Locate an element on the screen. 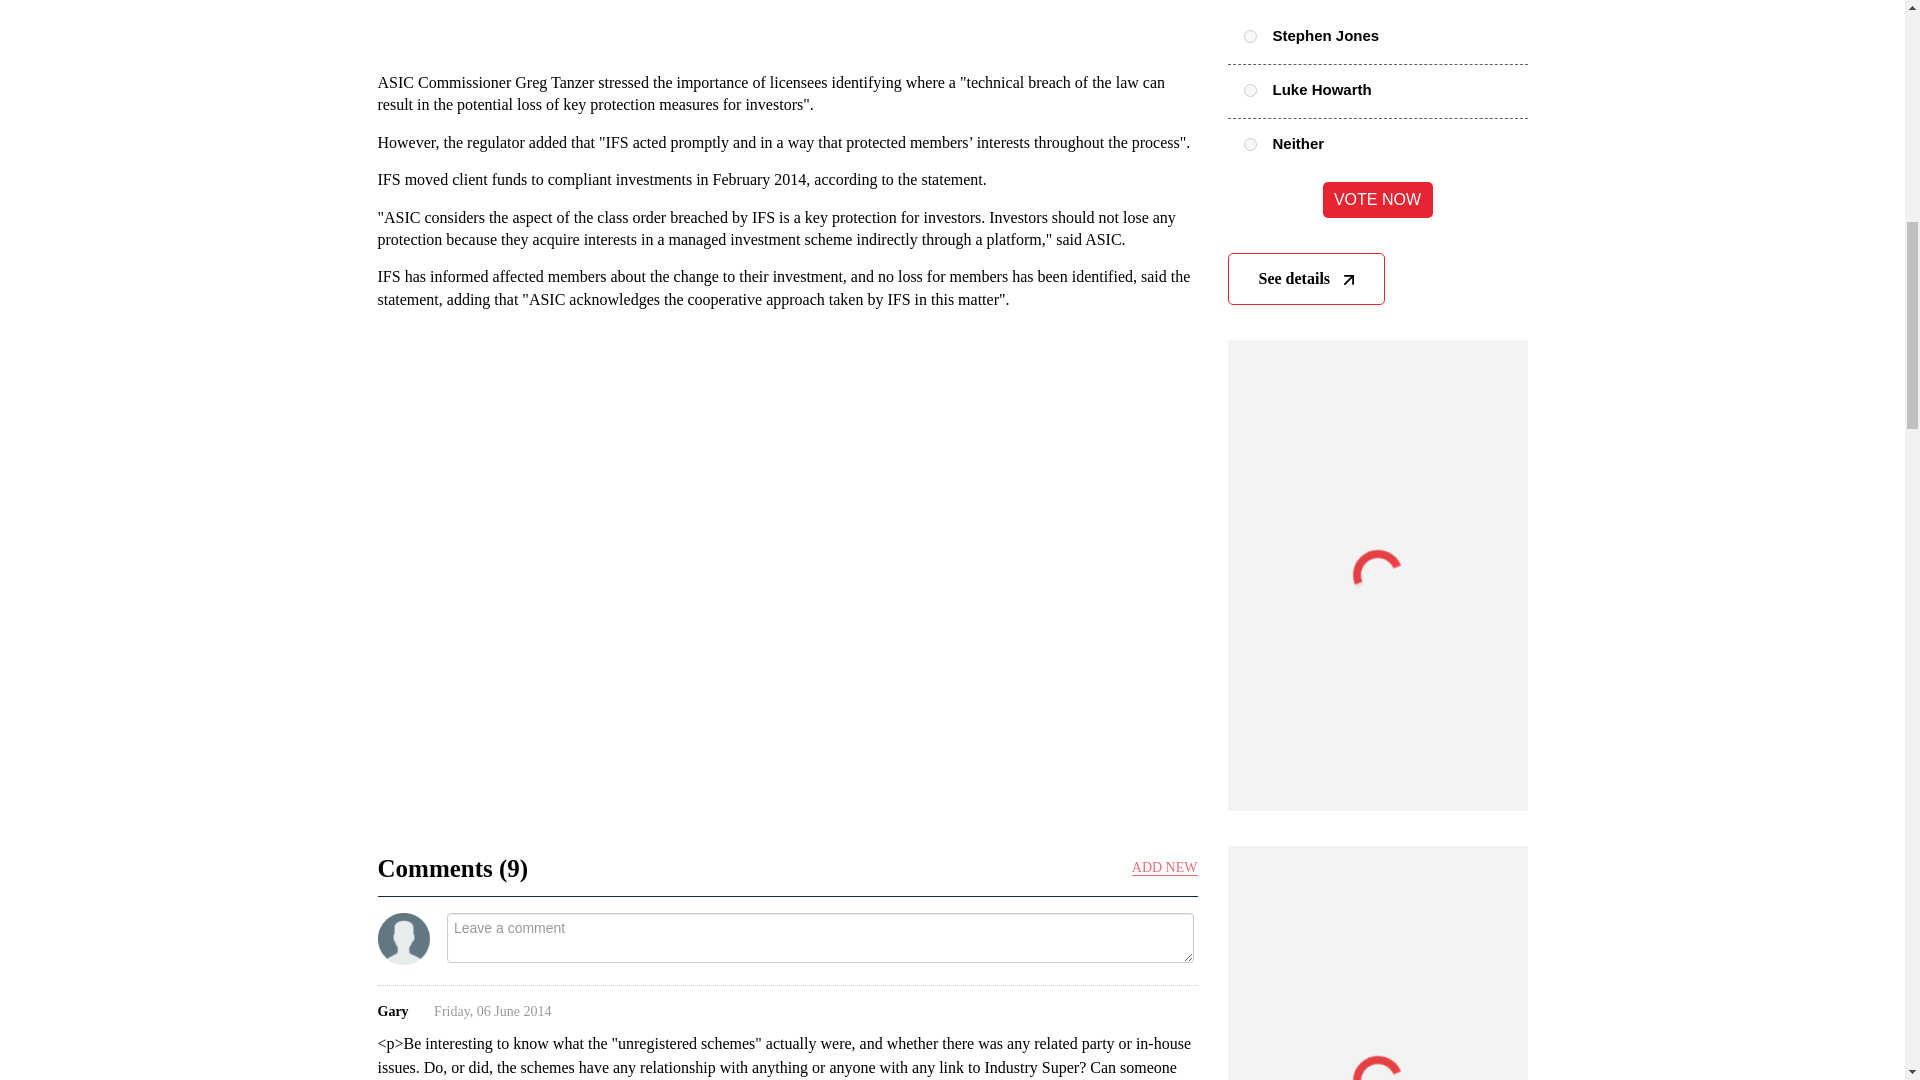 The height and width of the screenshot is (1080, 1920). 2 is located at coordinates (1250, 144).